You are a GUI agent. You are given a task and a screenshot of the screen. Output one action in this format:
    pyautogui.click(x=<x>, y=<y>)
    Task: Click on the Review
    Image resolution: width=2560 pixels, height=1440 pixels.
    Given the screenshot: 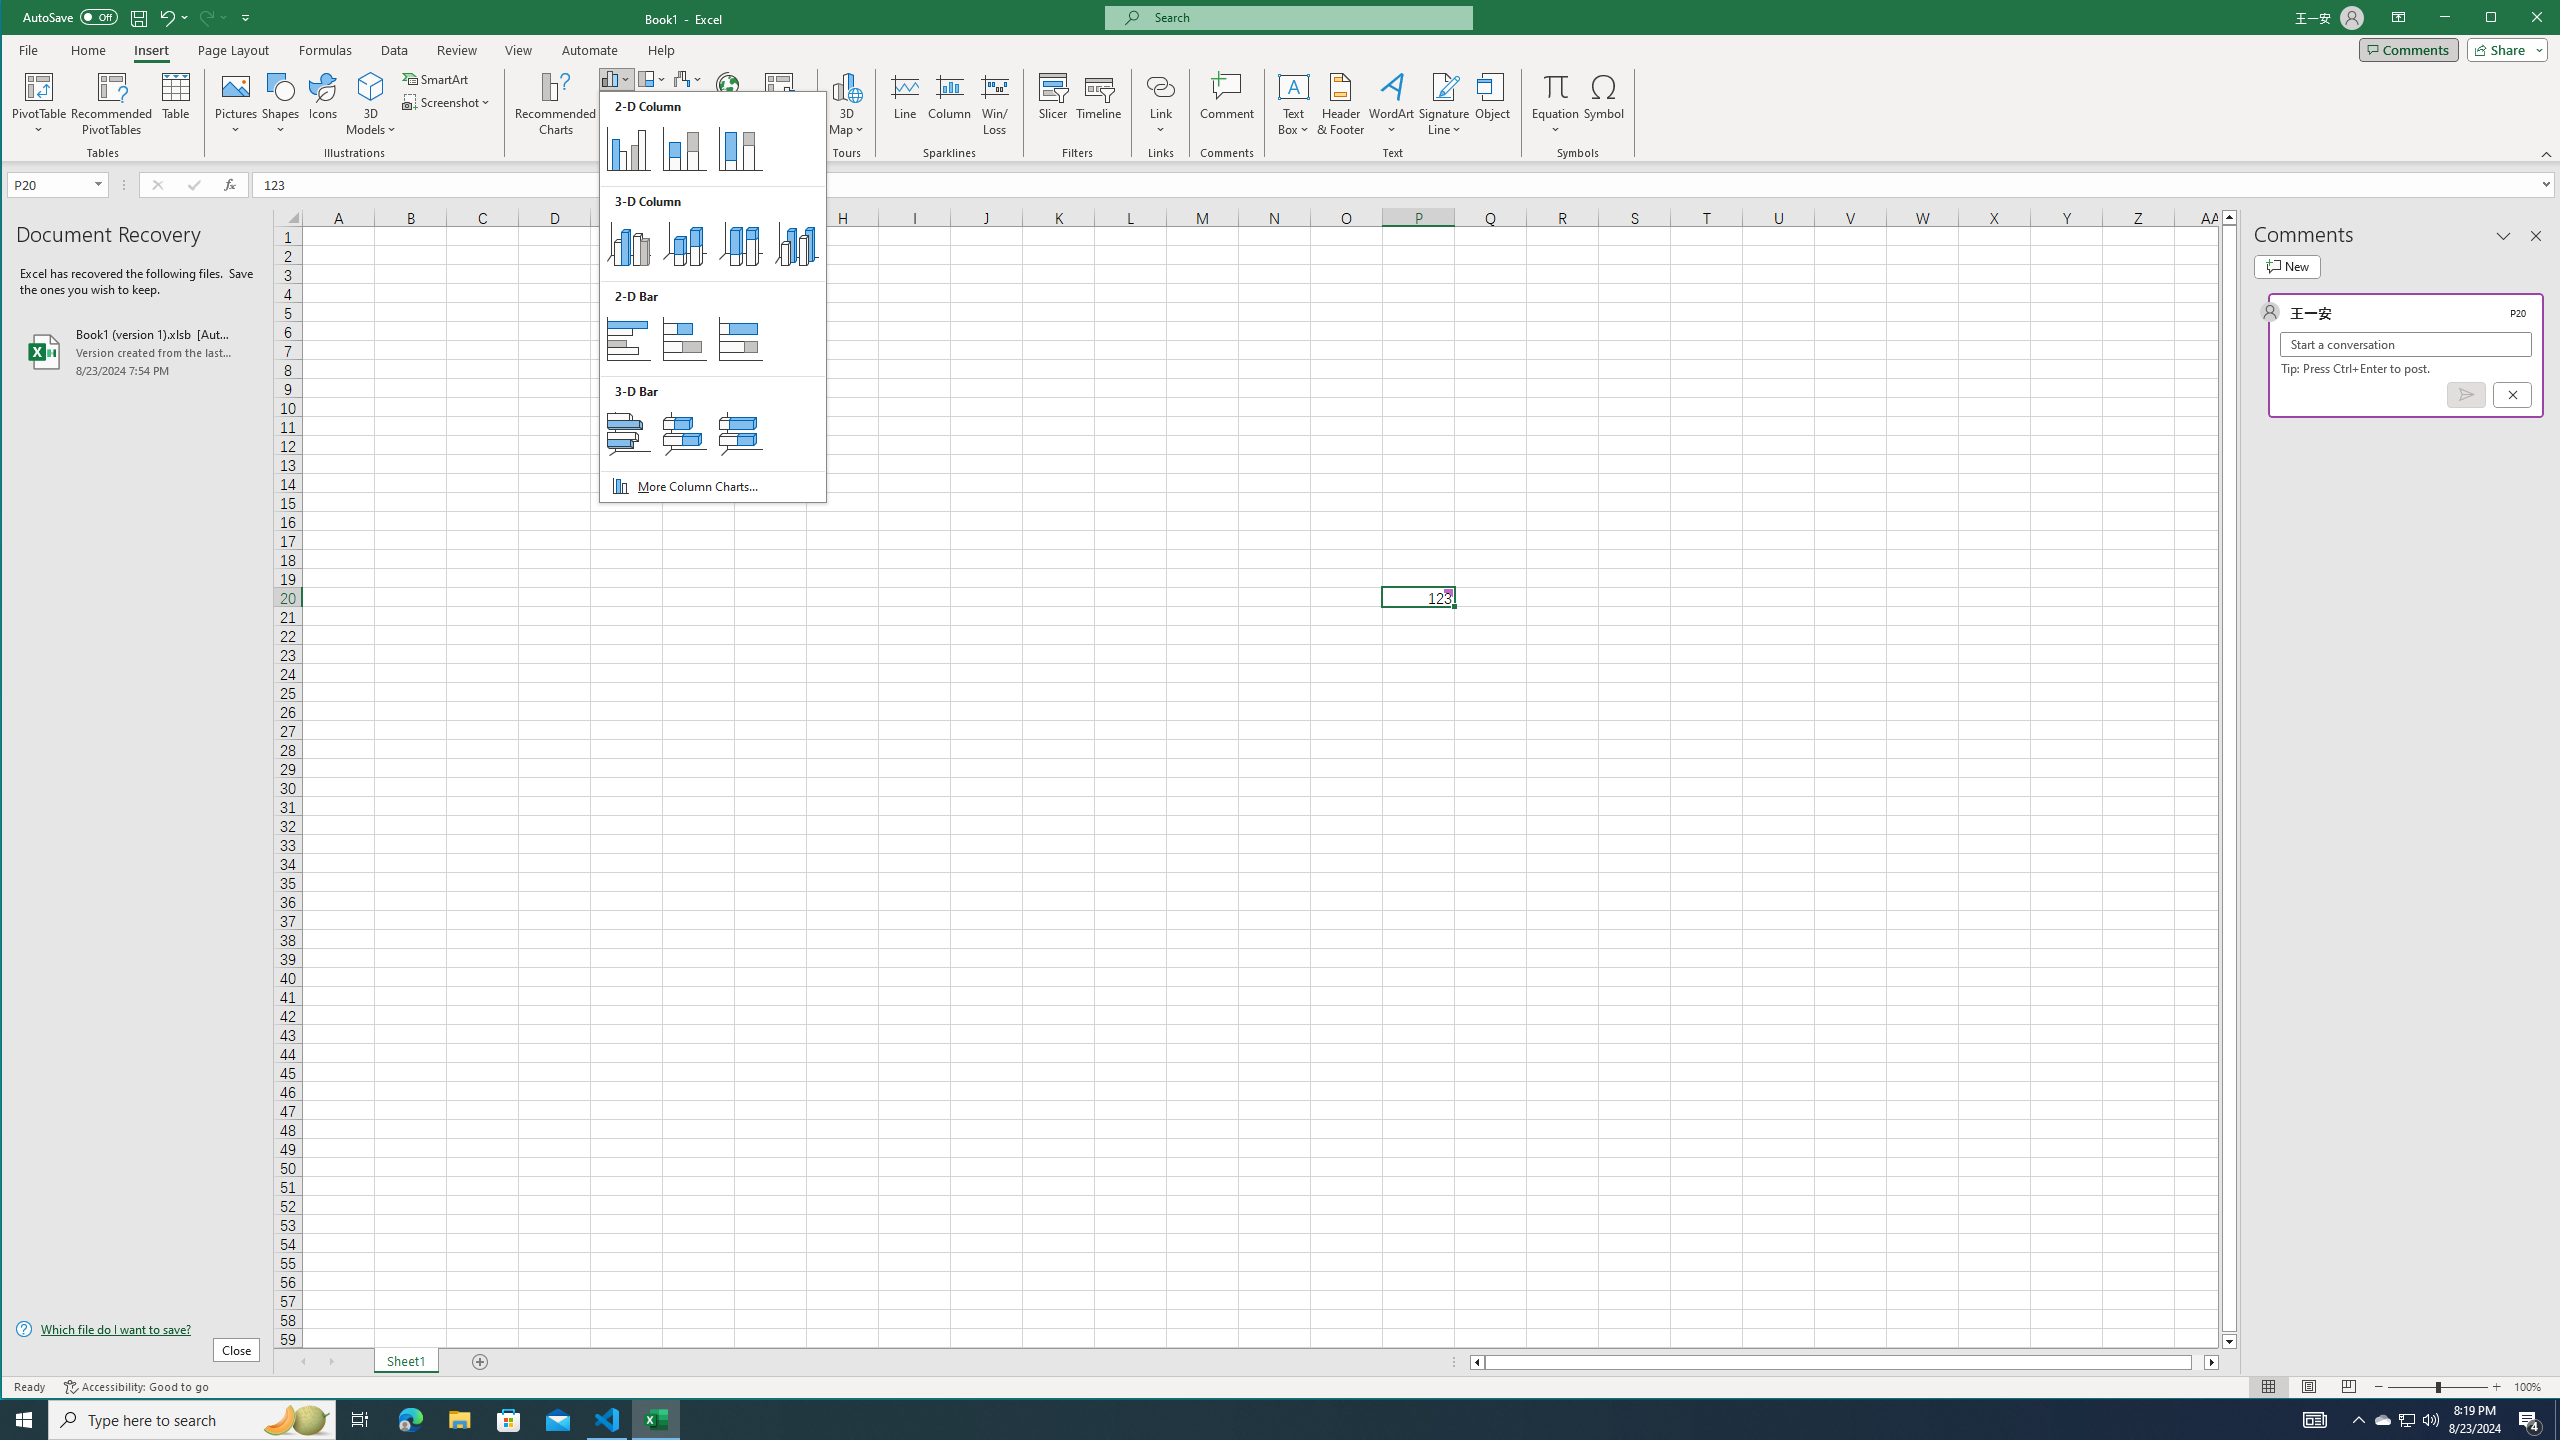 What is the action you would take?
    pyautogui.click(x=456, y=50)
    